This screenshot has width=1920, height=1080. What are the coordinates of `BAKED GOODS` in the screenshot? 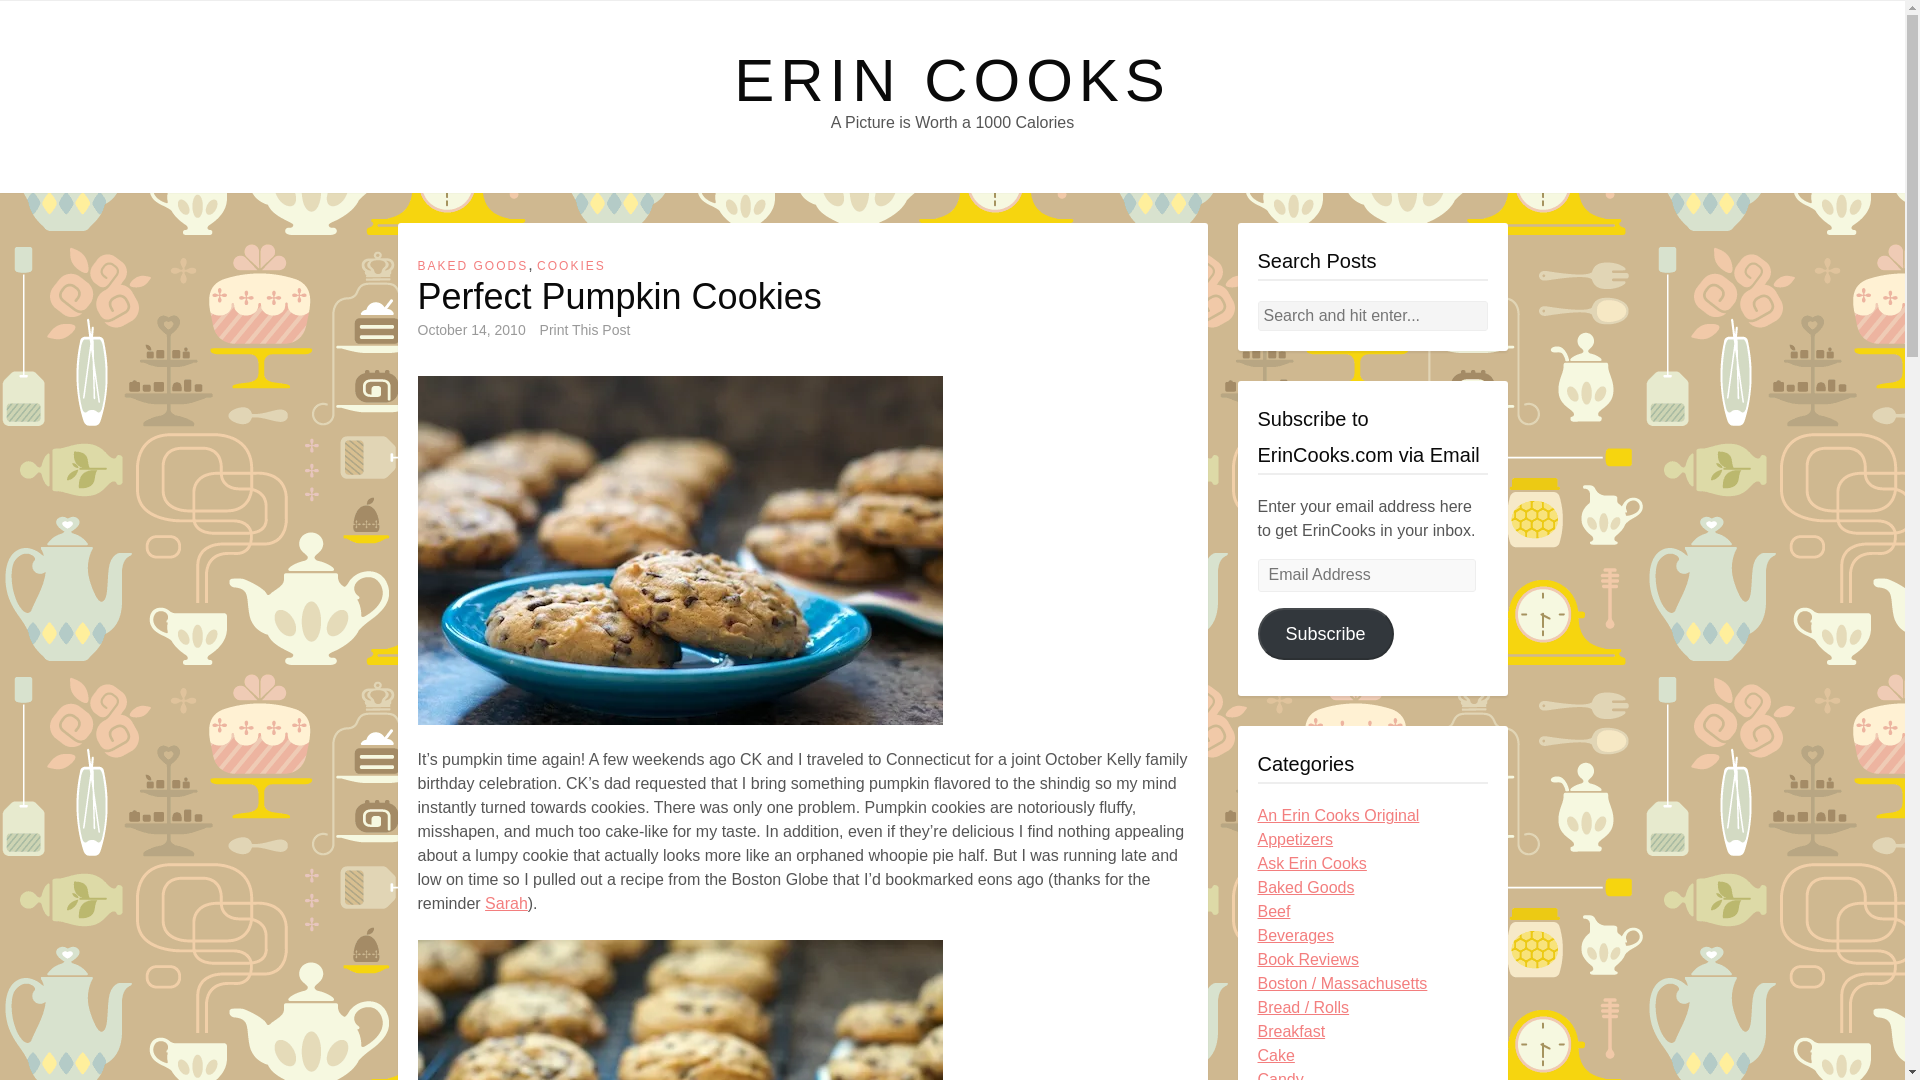 It's located at (474, 266).